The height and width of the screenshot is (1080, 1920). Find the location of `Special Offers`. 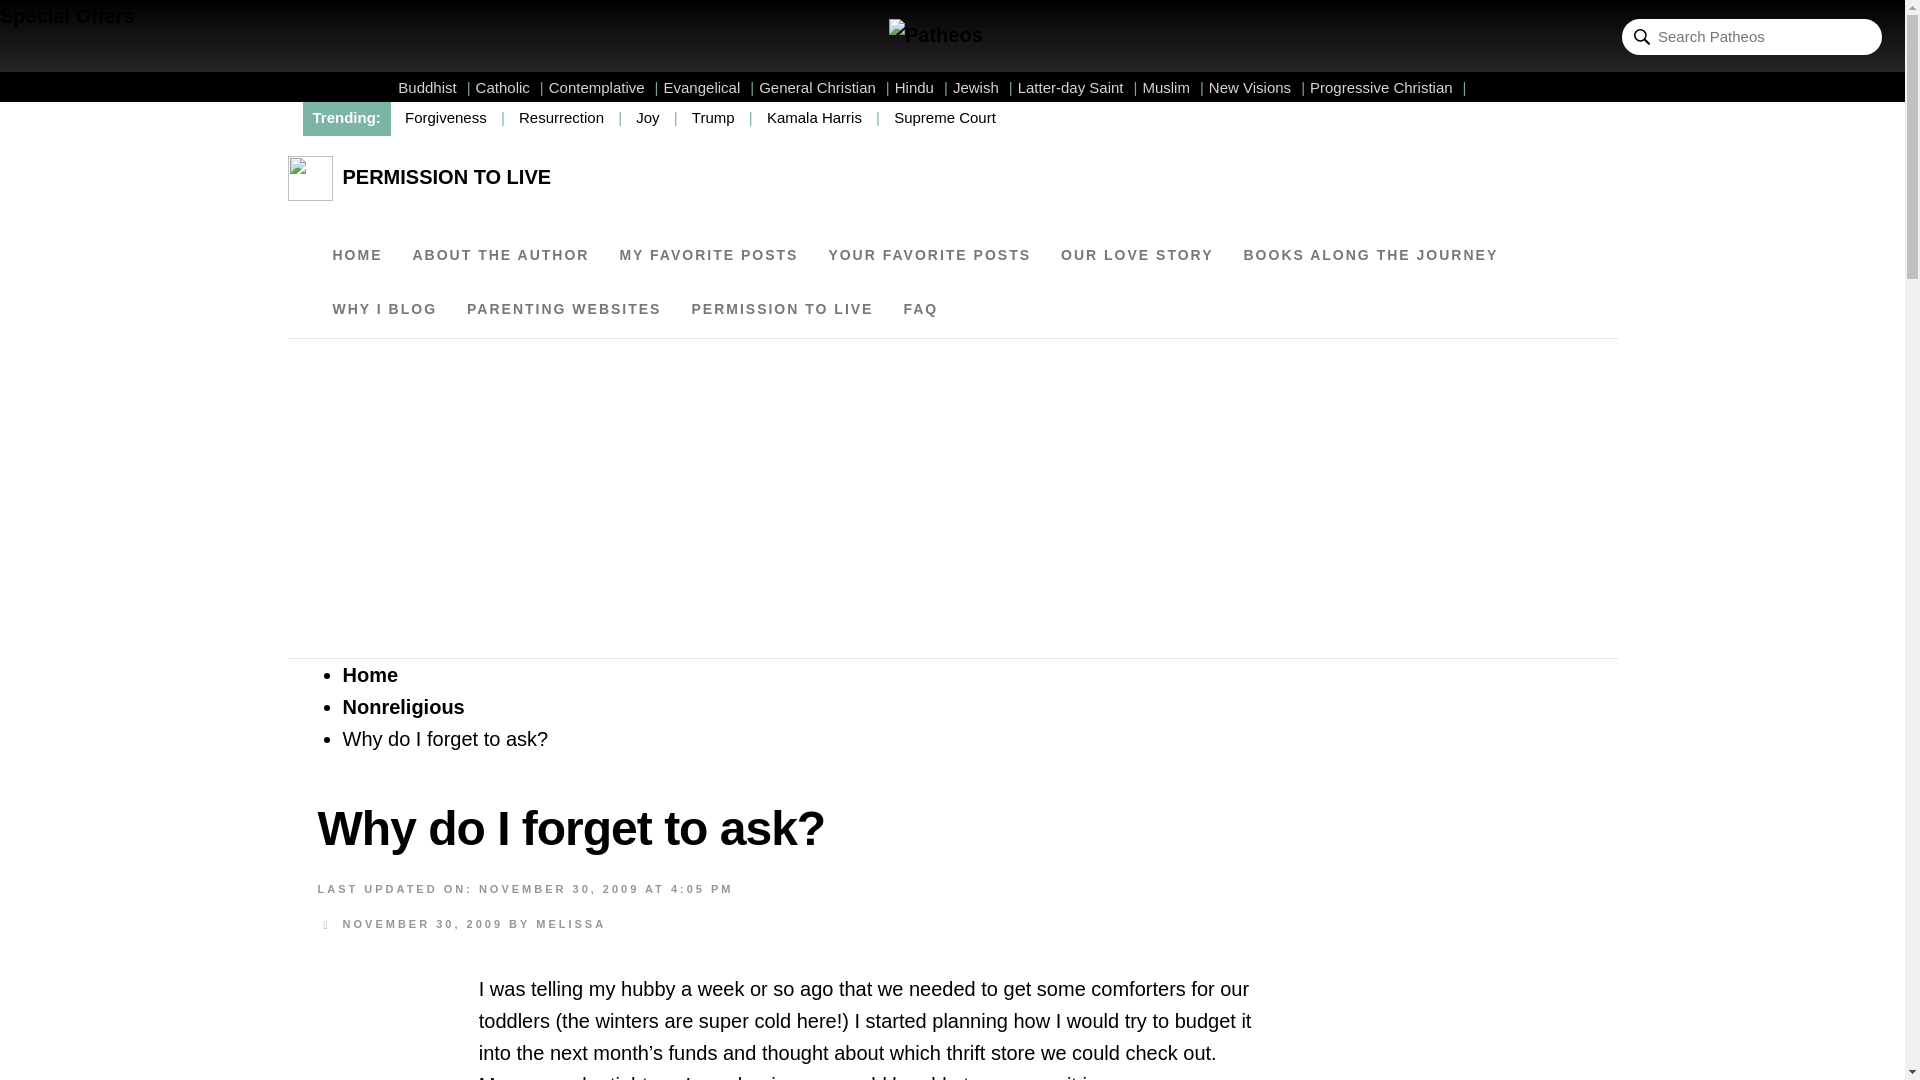

Special Offers is located at coordinates (67, 16).